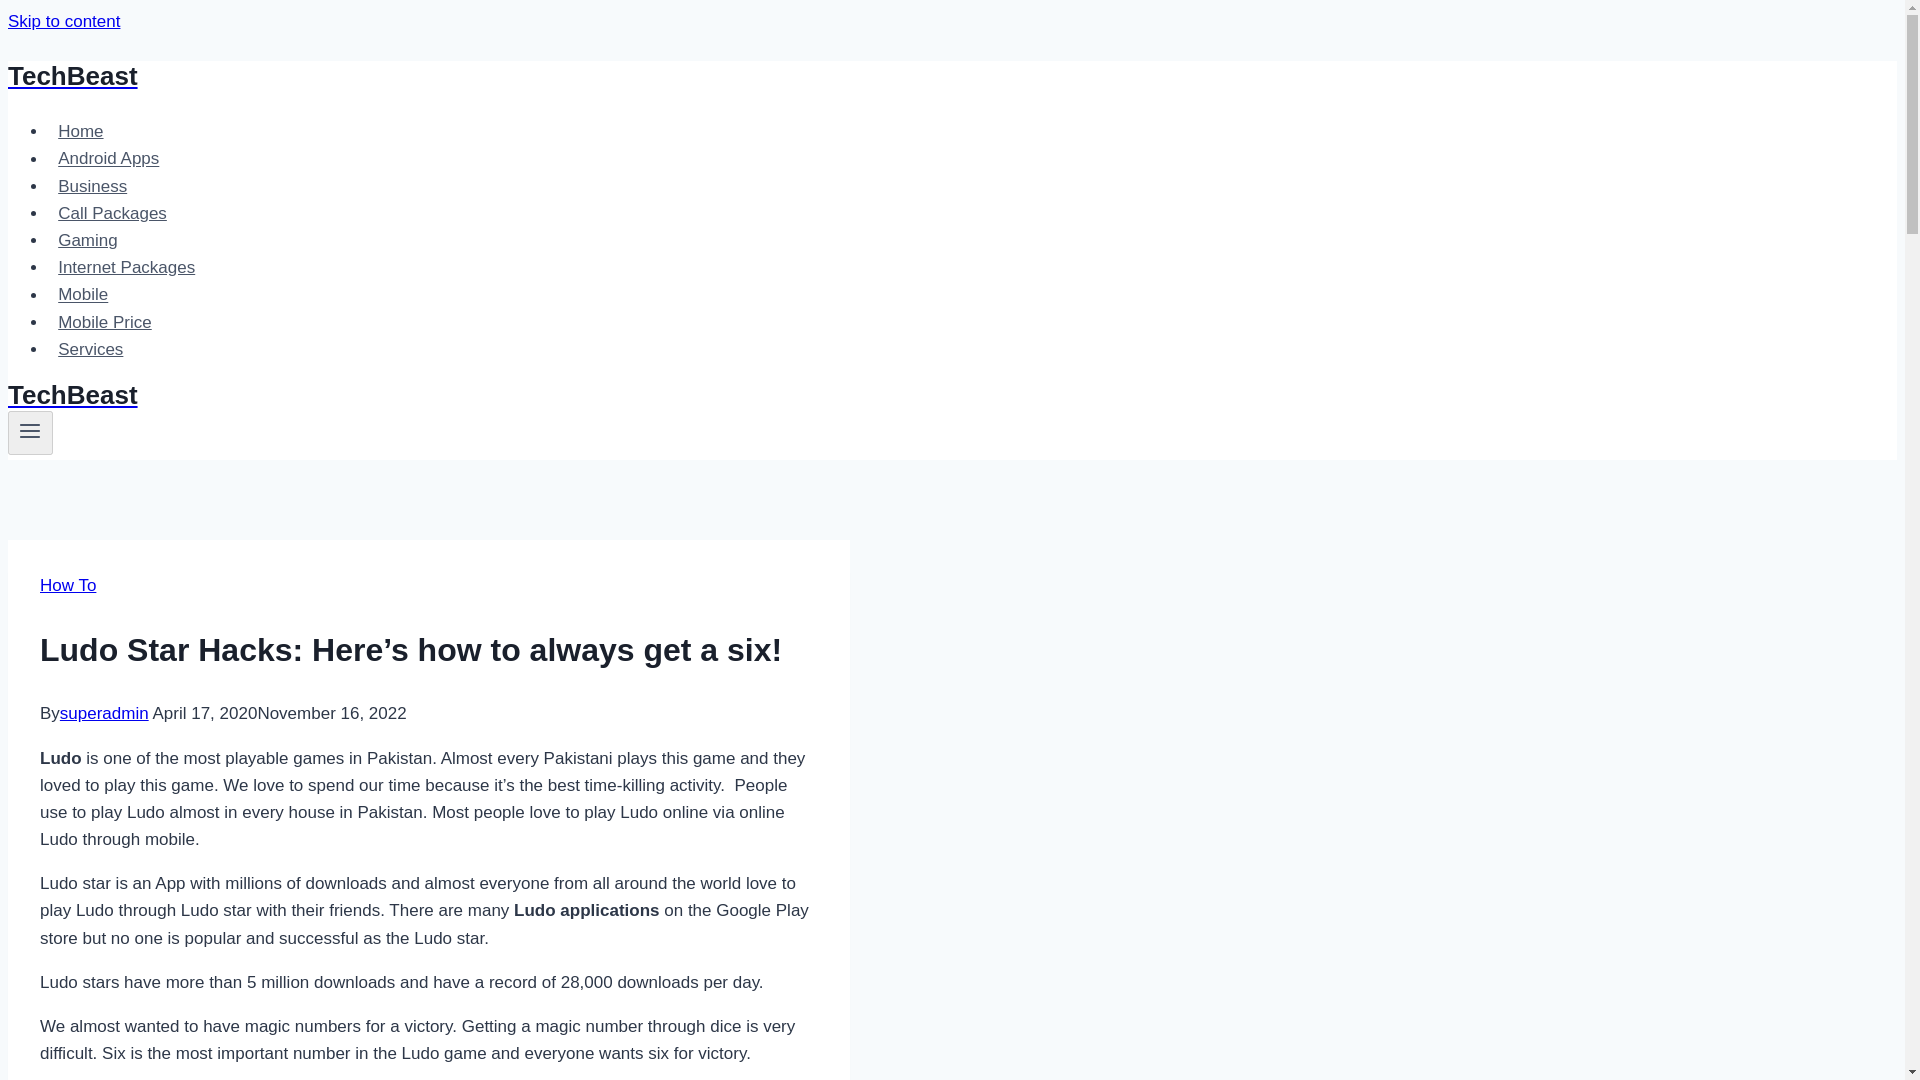  Describe the element at coordinates (652, 396) in the screenshot. I see `TechBeast` at that location.